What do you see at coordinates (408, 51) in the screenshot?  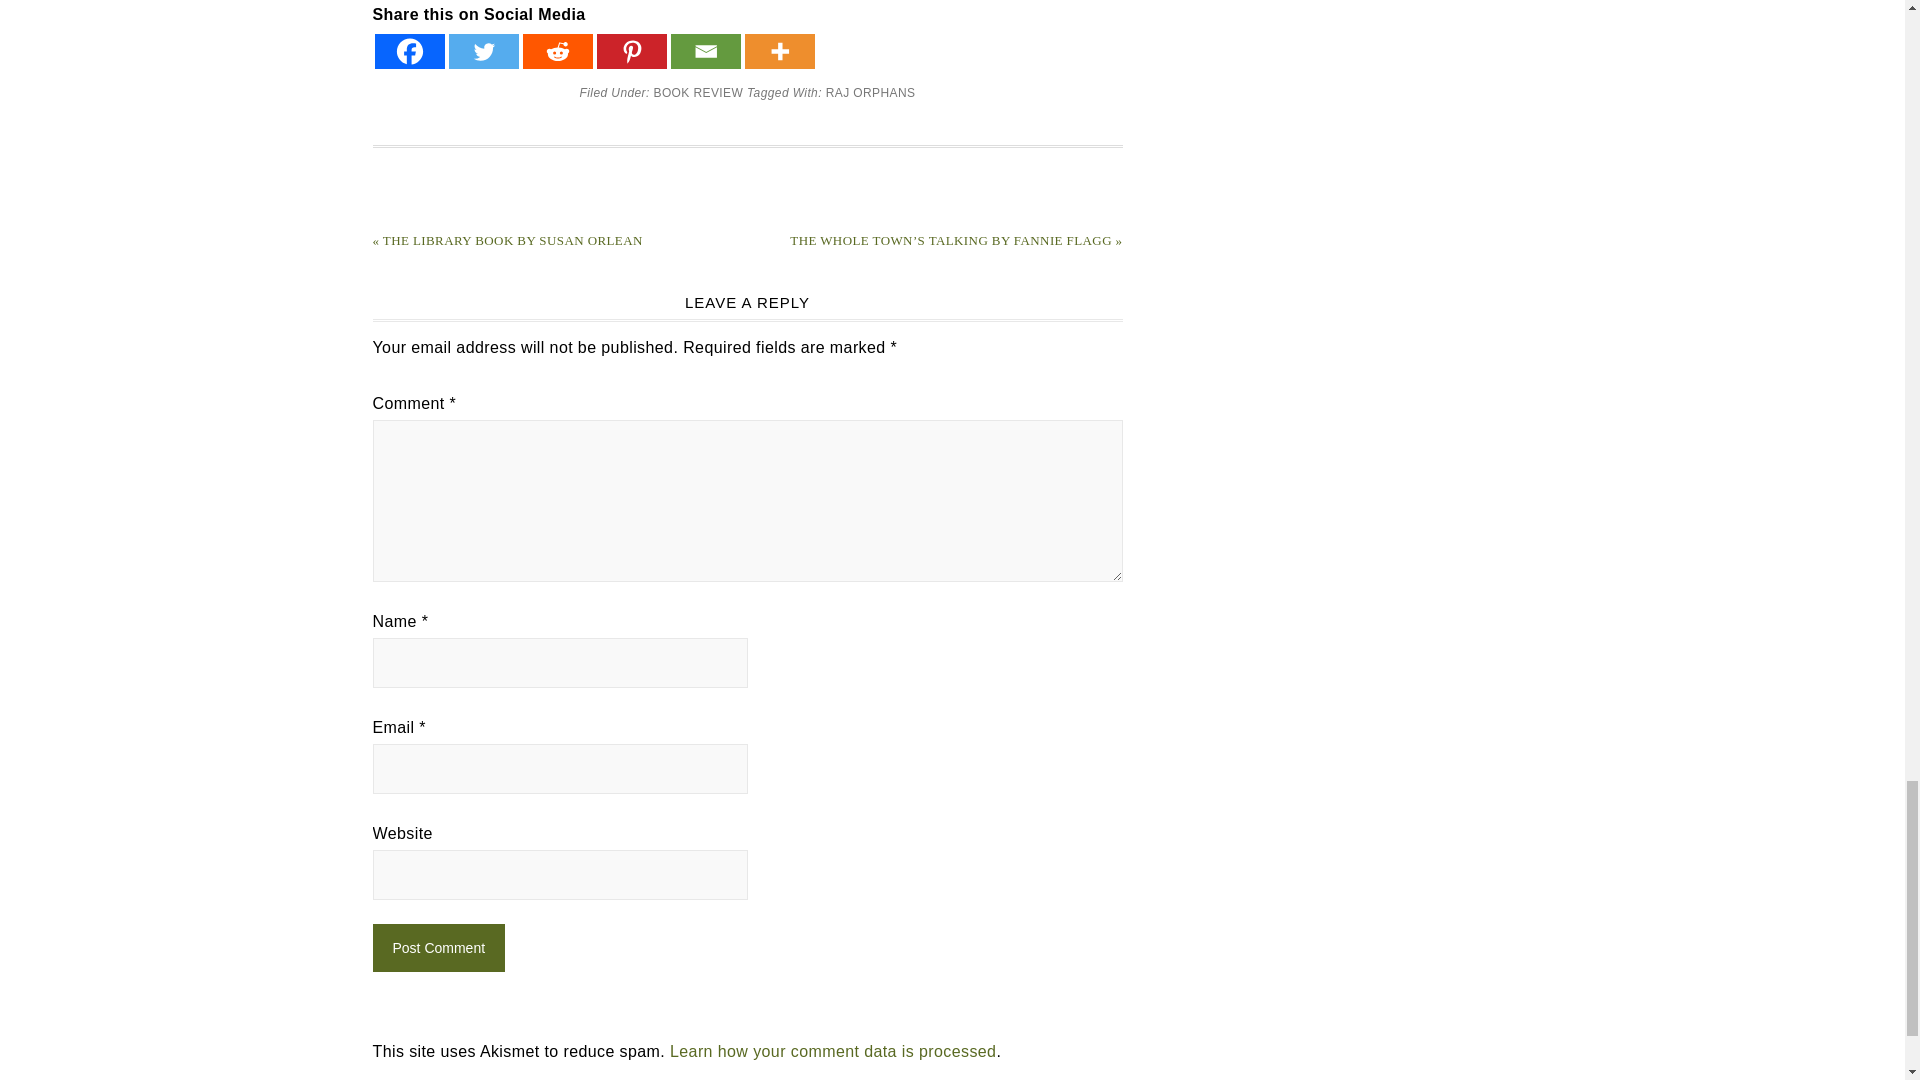 I see `Facebook` at bounding box center [408, 51].